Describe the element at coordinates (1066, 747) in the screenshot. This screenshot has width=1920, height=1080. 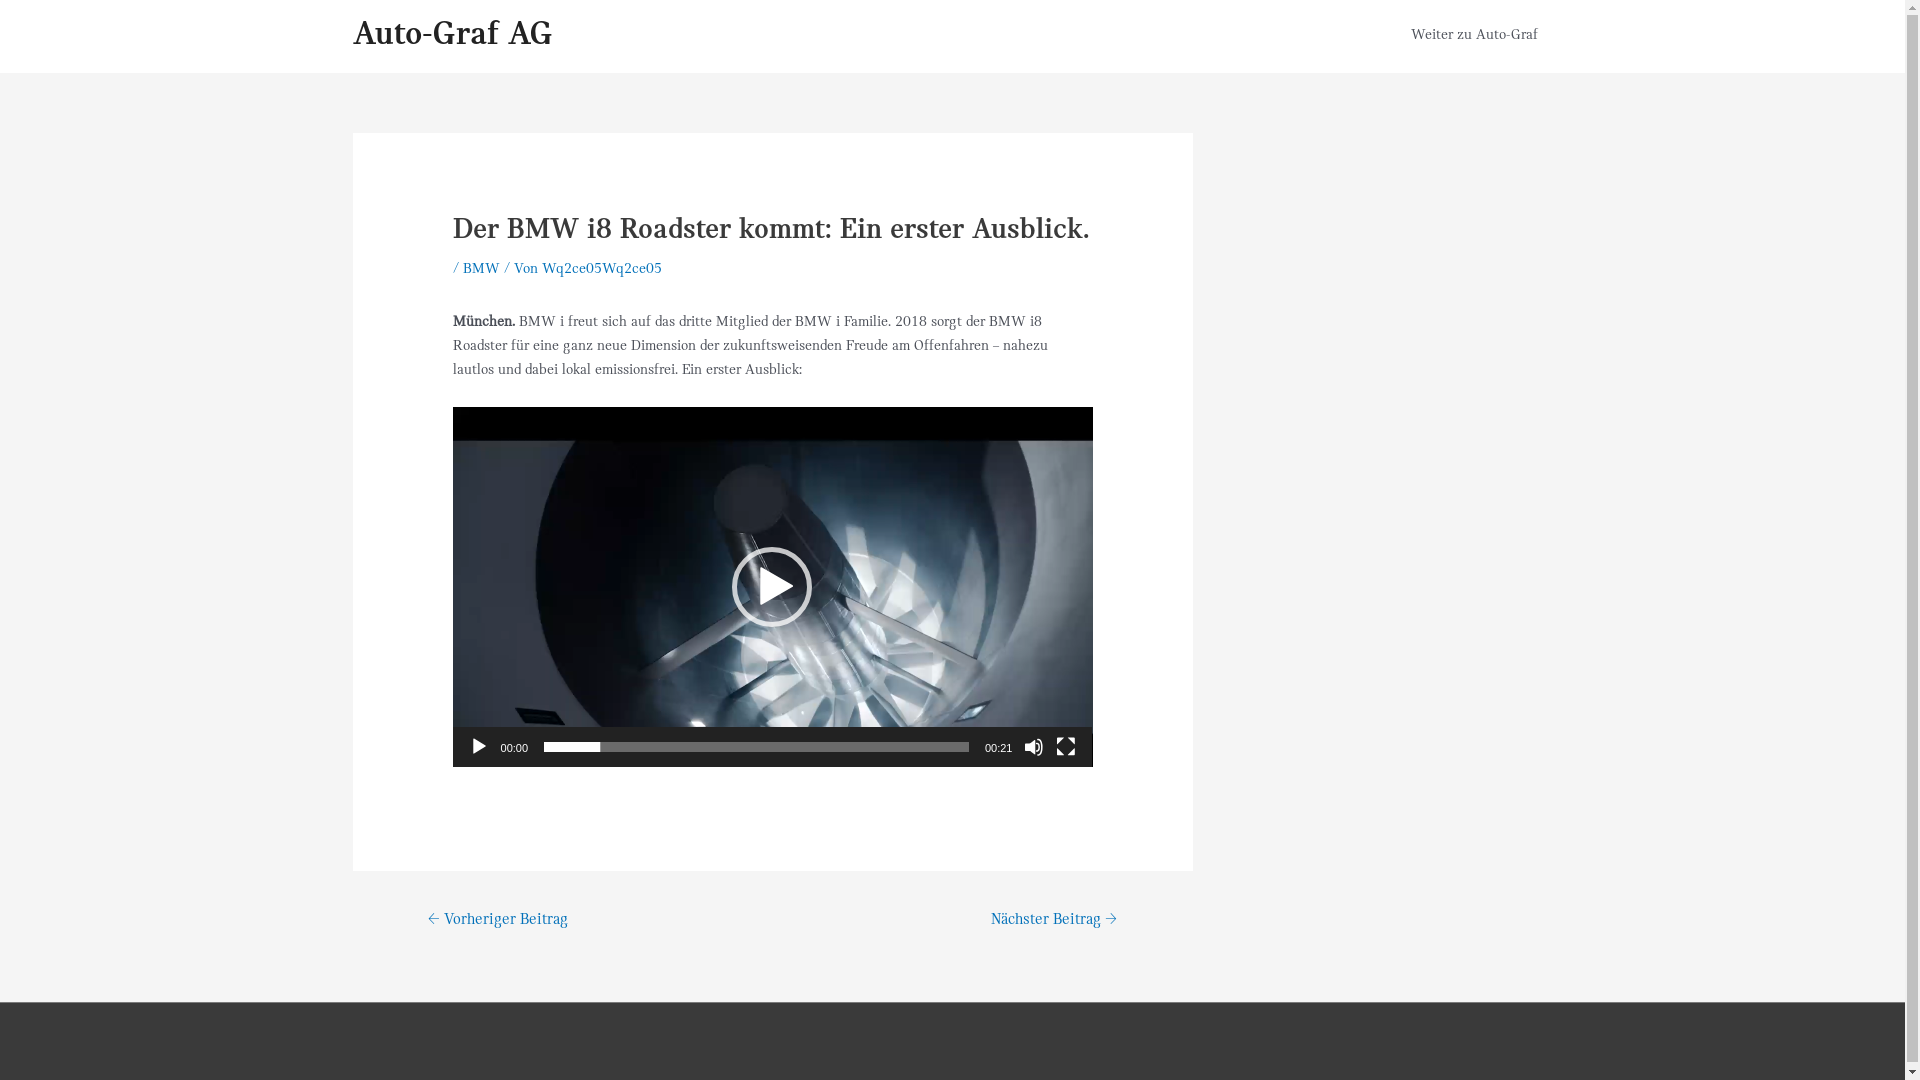
I see `Vollbild` at that location.